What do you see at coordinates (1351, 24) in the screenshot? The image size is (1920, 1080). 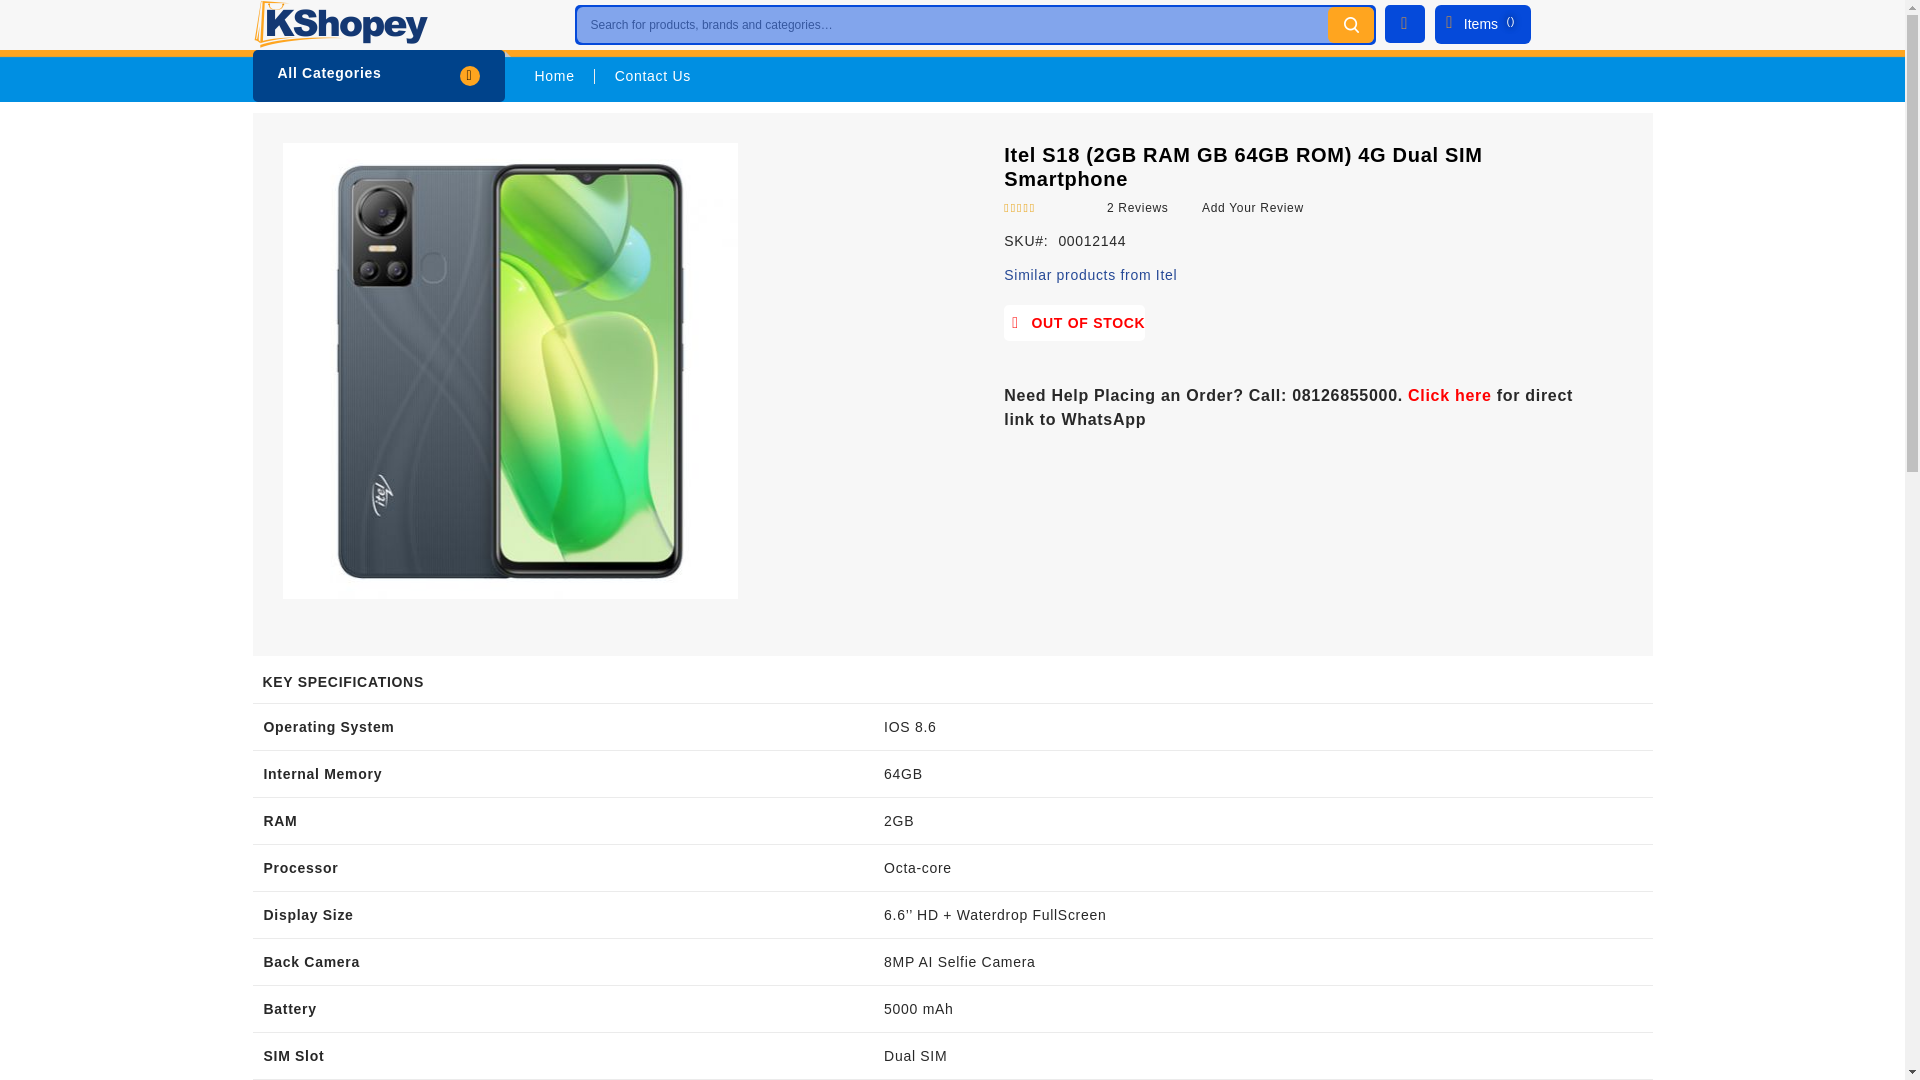 I see `Search` at bounding box center [1351, 24].